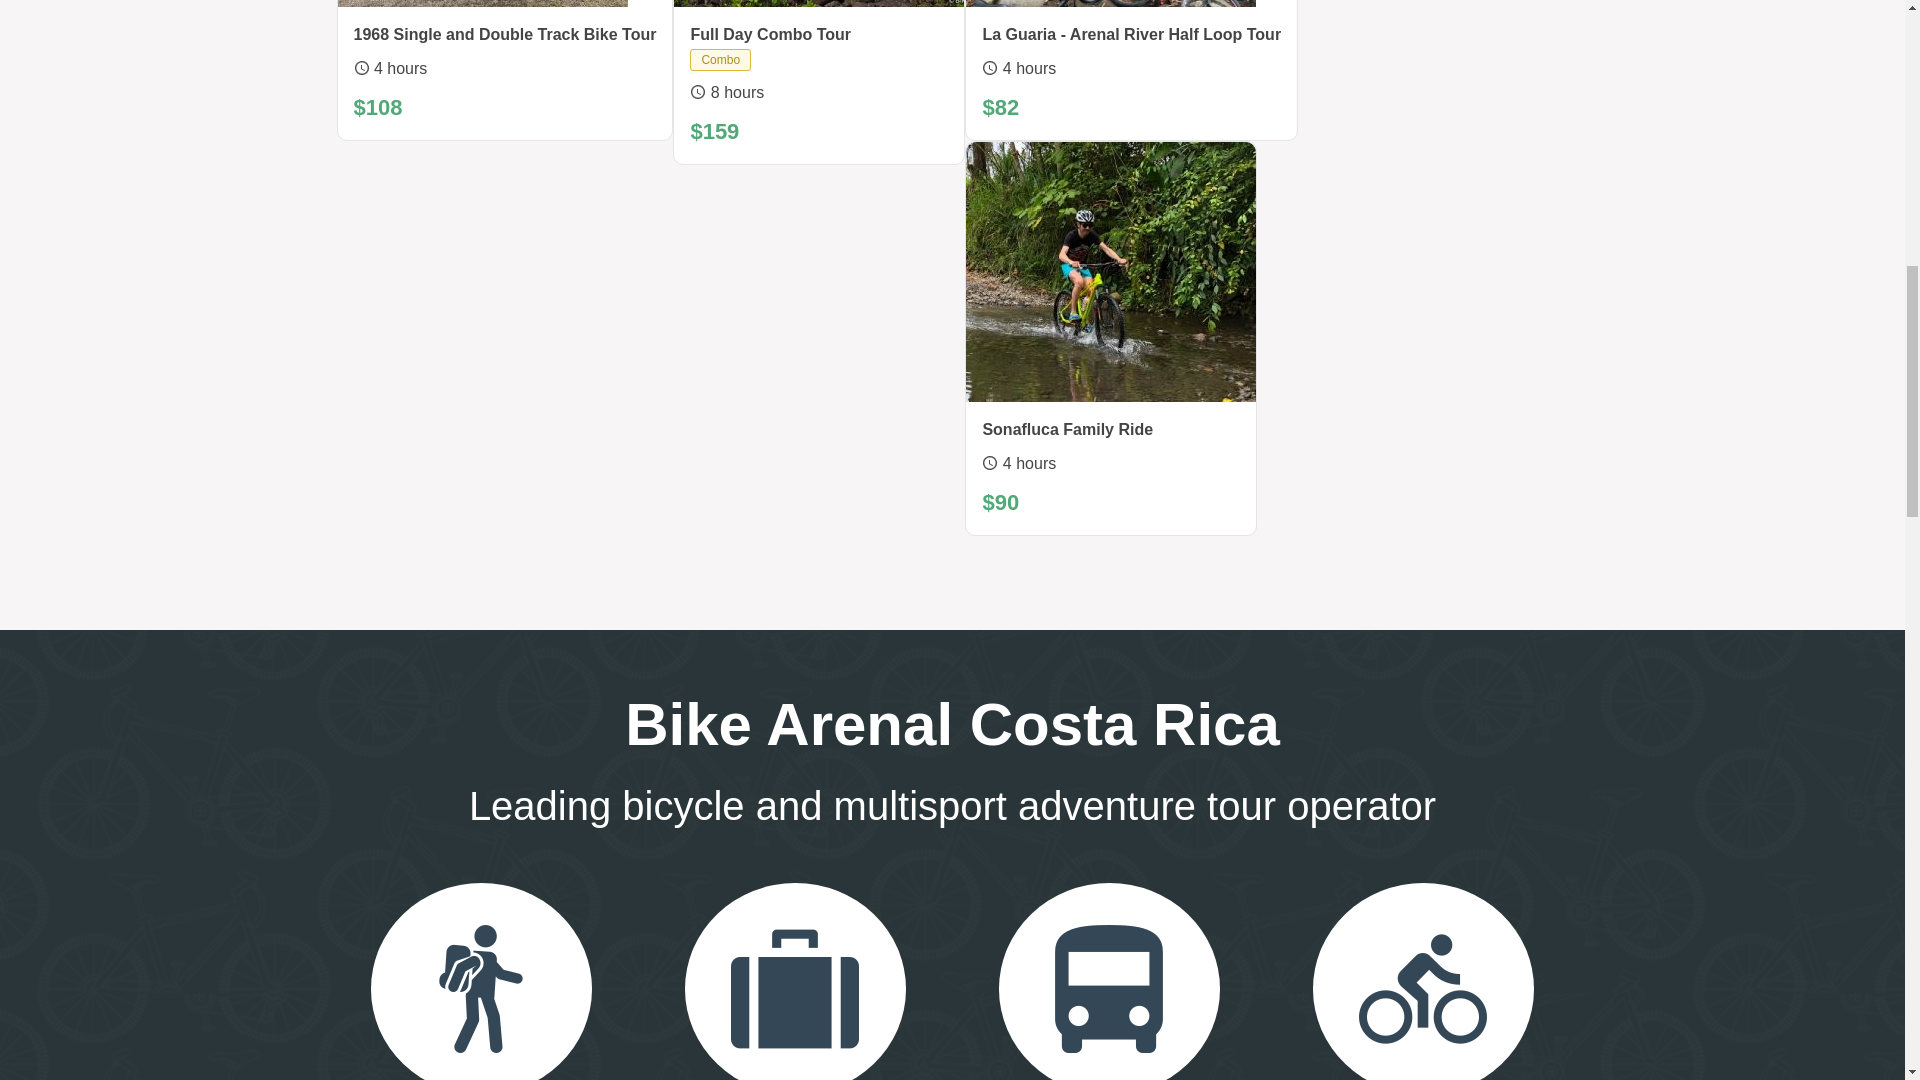  I want to click on Full Day Combo Tour, so click(770, 34).